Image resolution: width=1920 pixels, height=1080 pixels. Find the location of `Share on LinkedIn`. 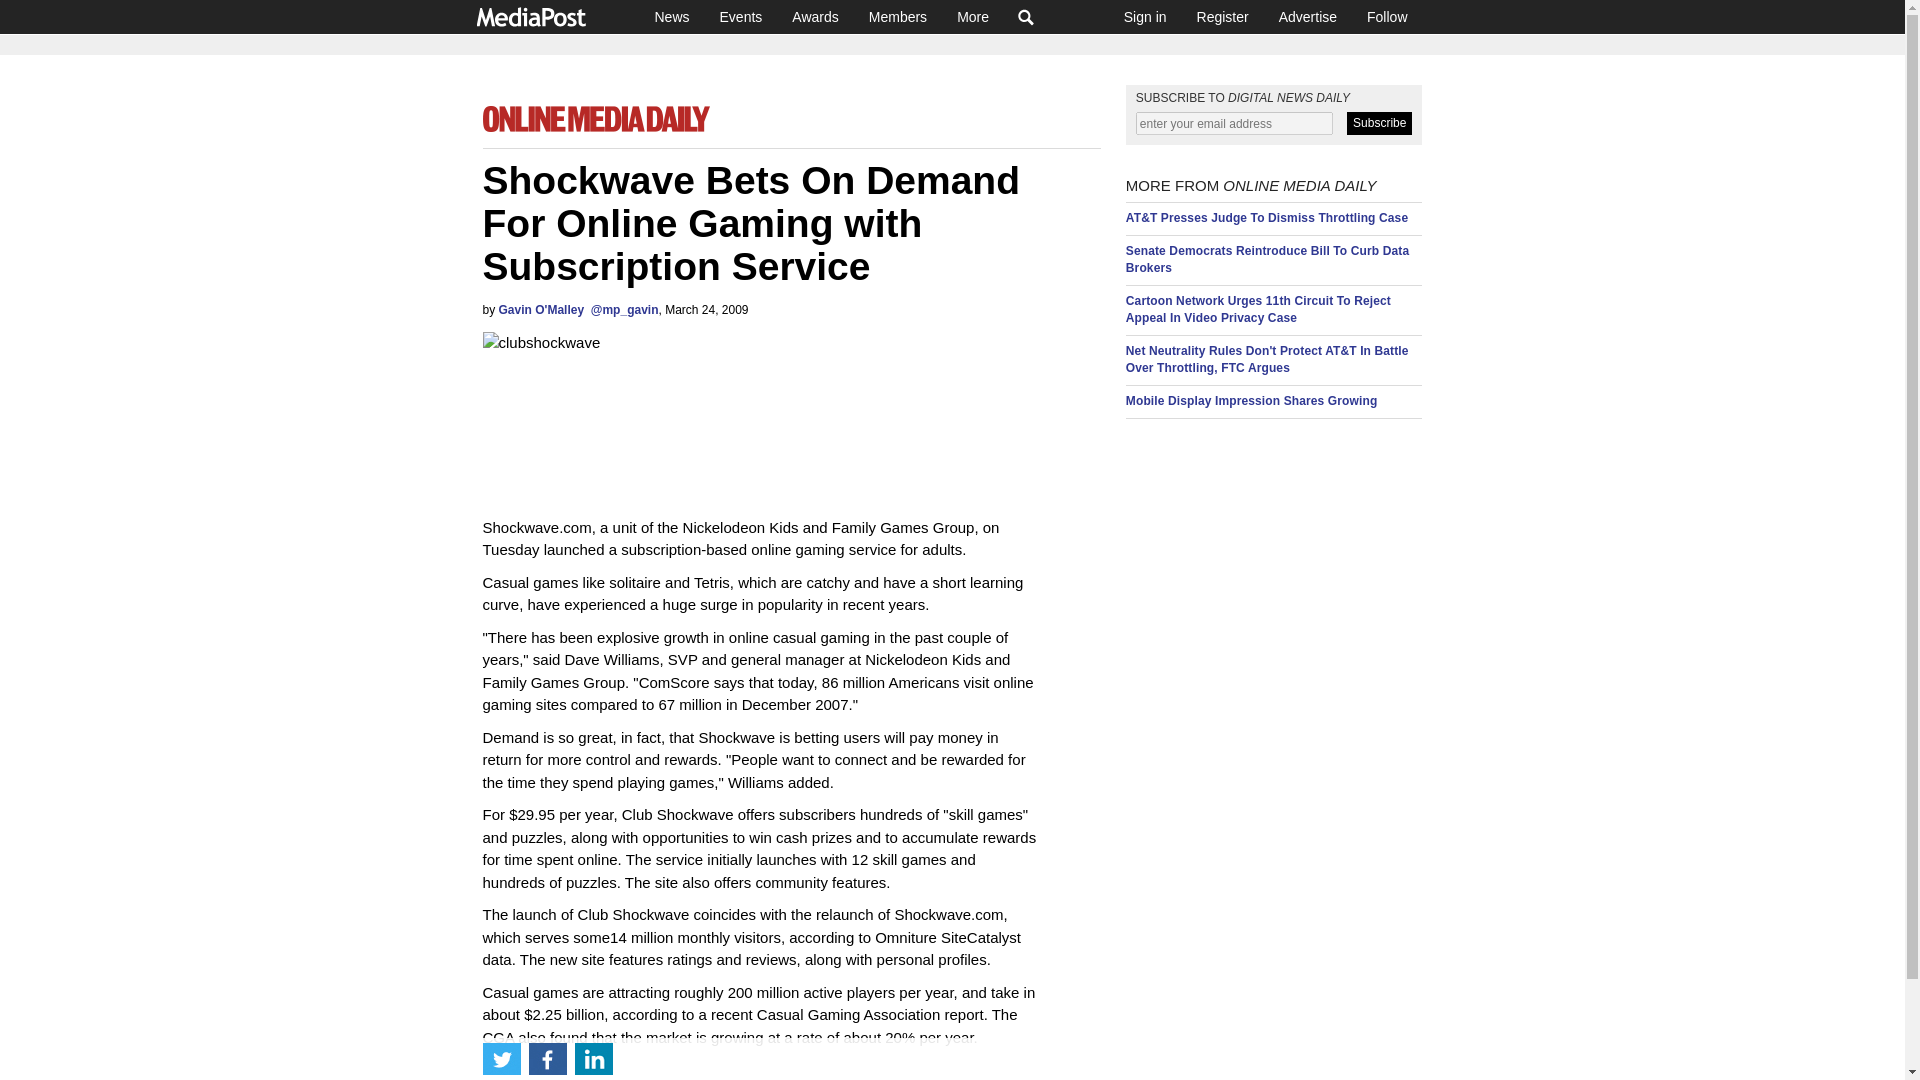

Share on LinkedIn is located at coordinates (593, 1058).